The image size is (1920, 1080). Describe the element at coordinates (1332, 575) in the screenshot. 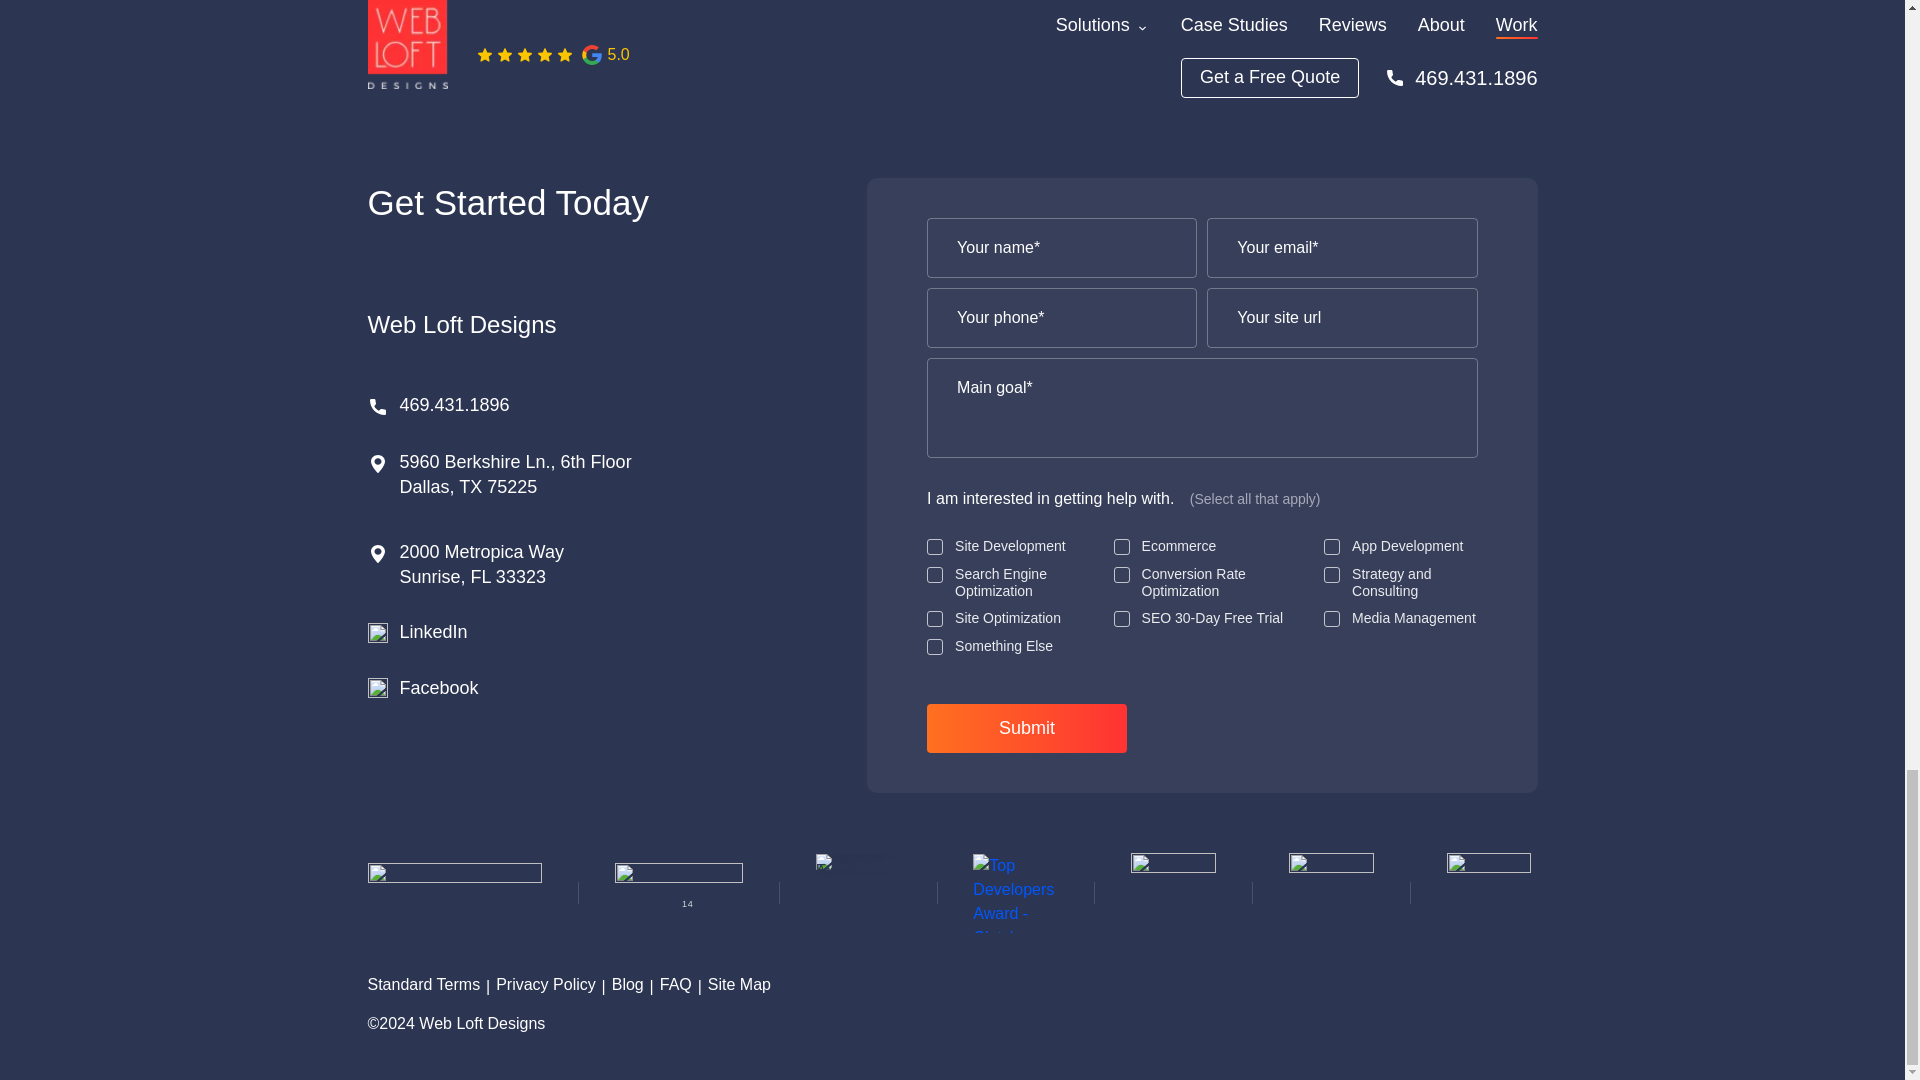

I see `Strategy and Consulting` at that location.